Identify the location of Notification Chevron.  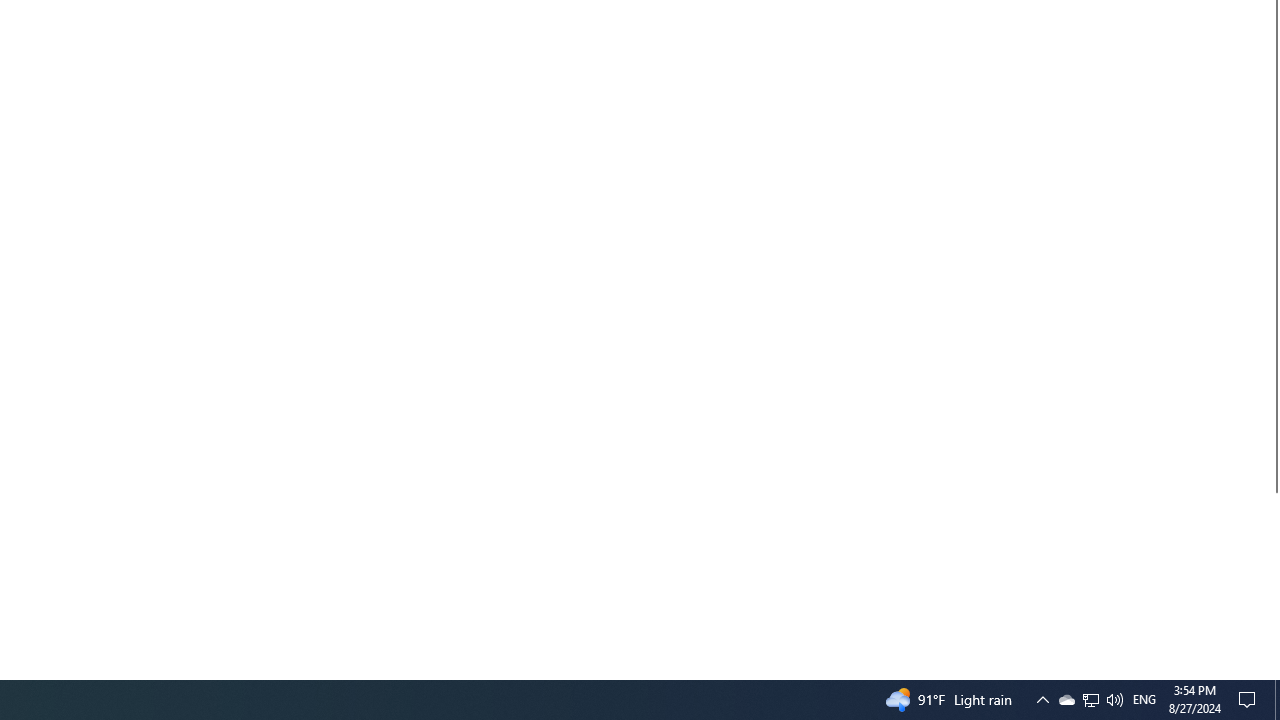
(1042, 700).